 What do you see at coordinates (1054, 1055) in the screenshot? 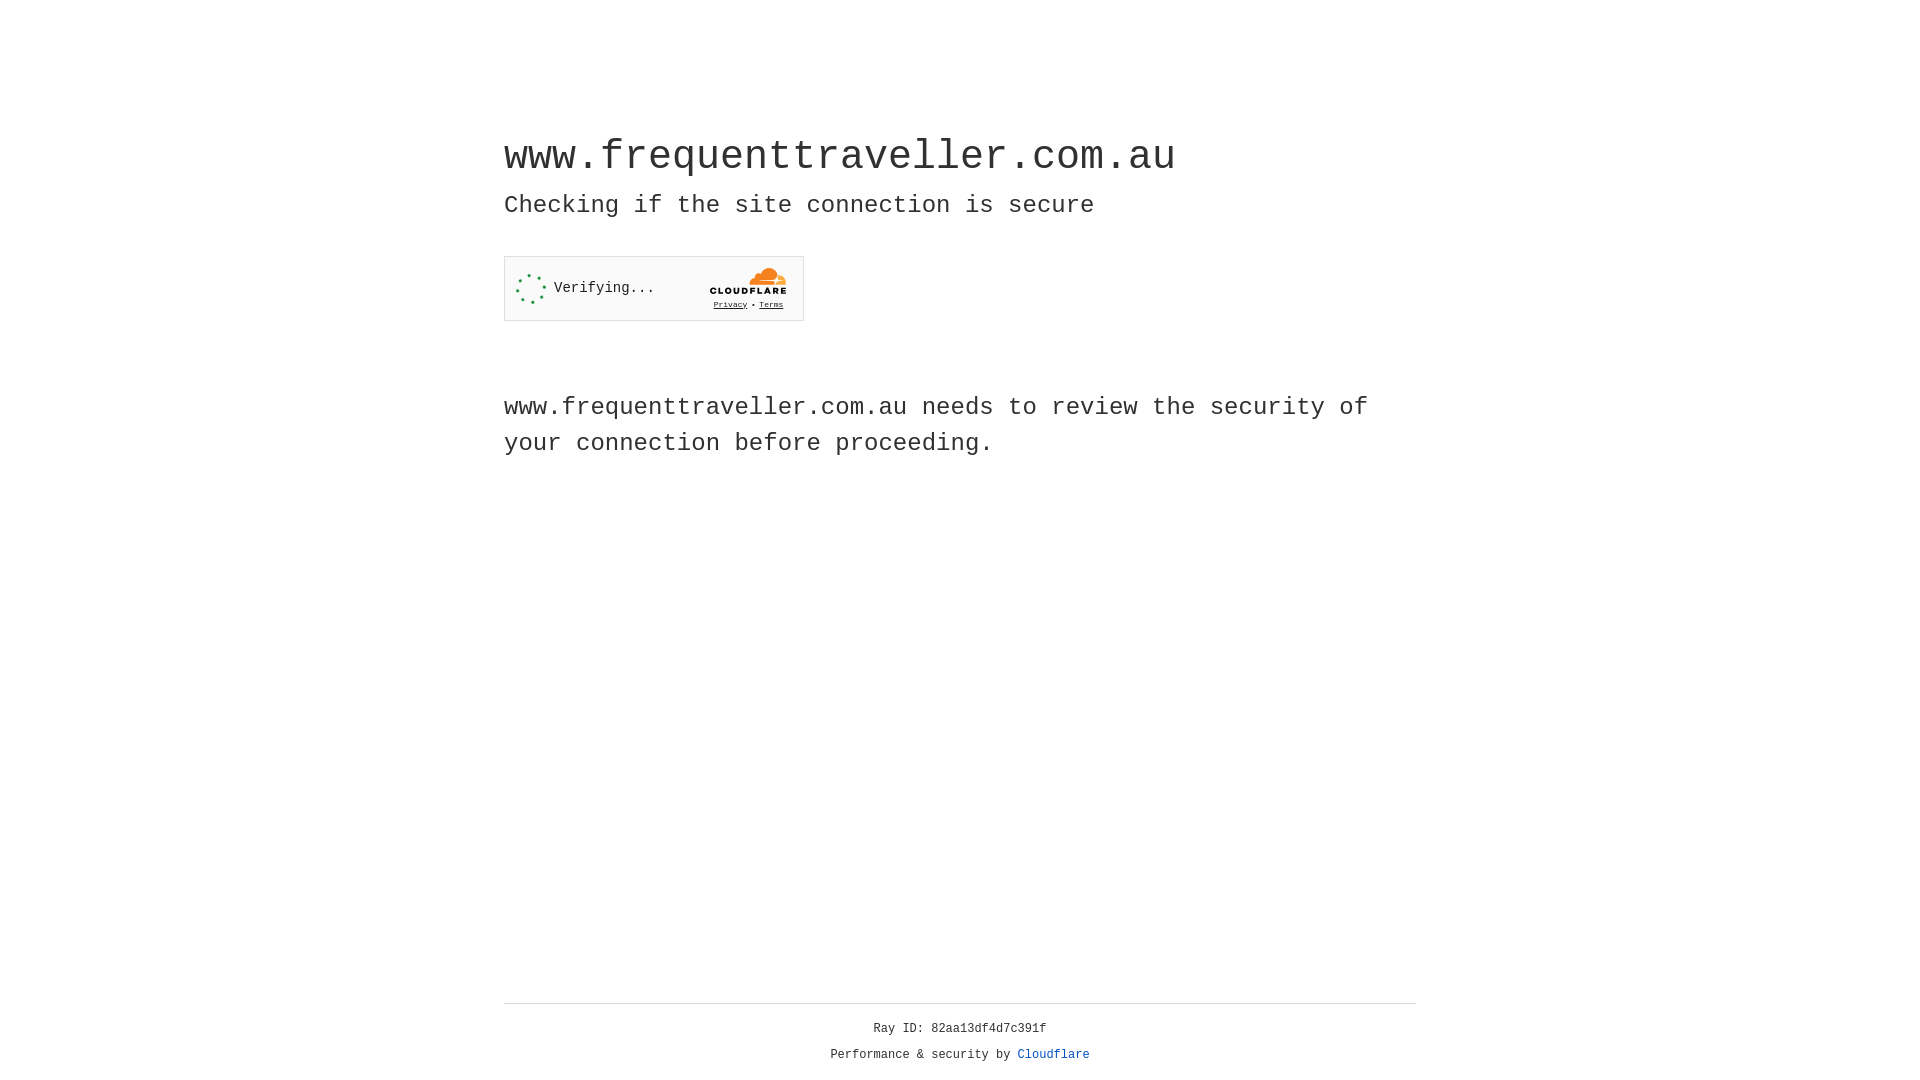
I see `Cloudflare` at bounding box center [1054, 1055].